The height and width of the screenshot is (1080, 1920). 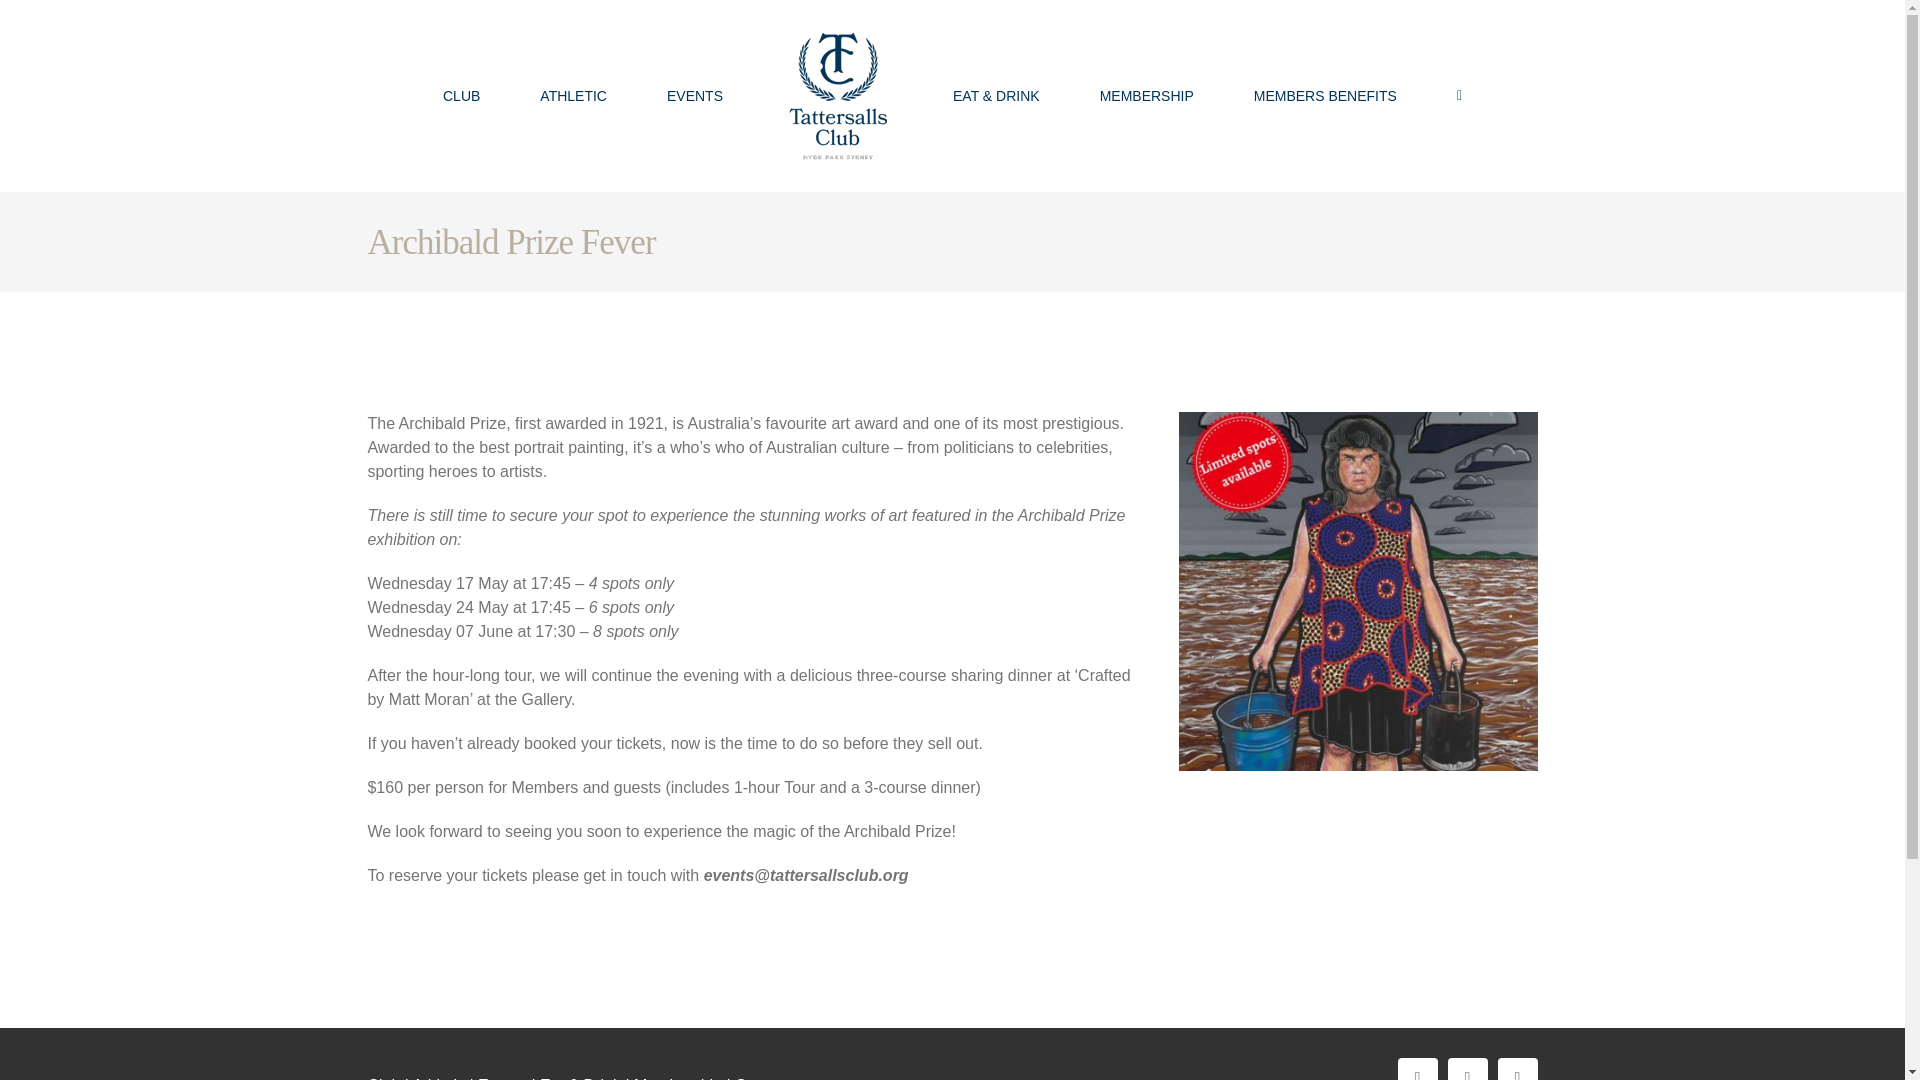 I want to click on MEMBERS BENEFITS, so click(x=1325, y=96).